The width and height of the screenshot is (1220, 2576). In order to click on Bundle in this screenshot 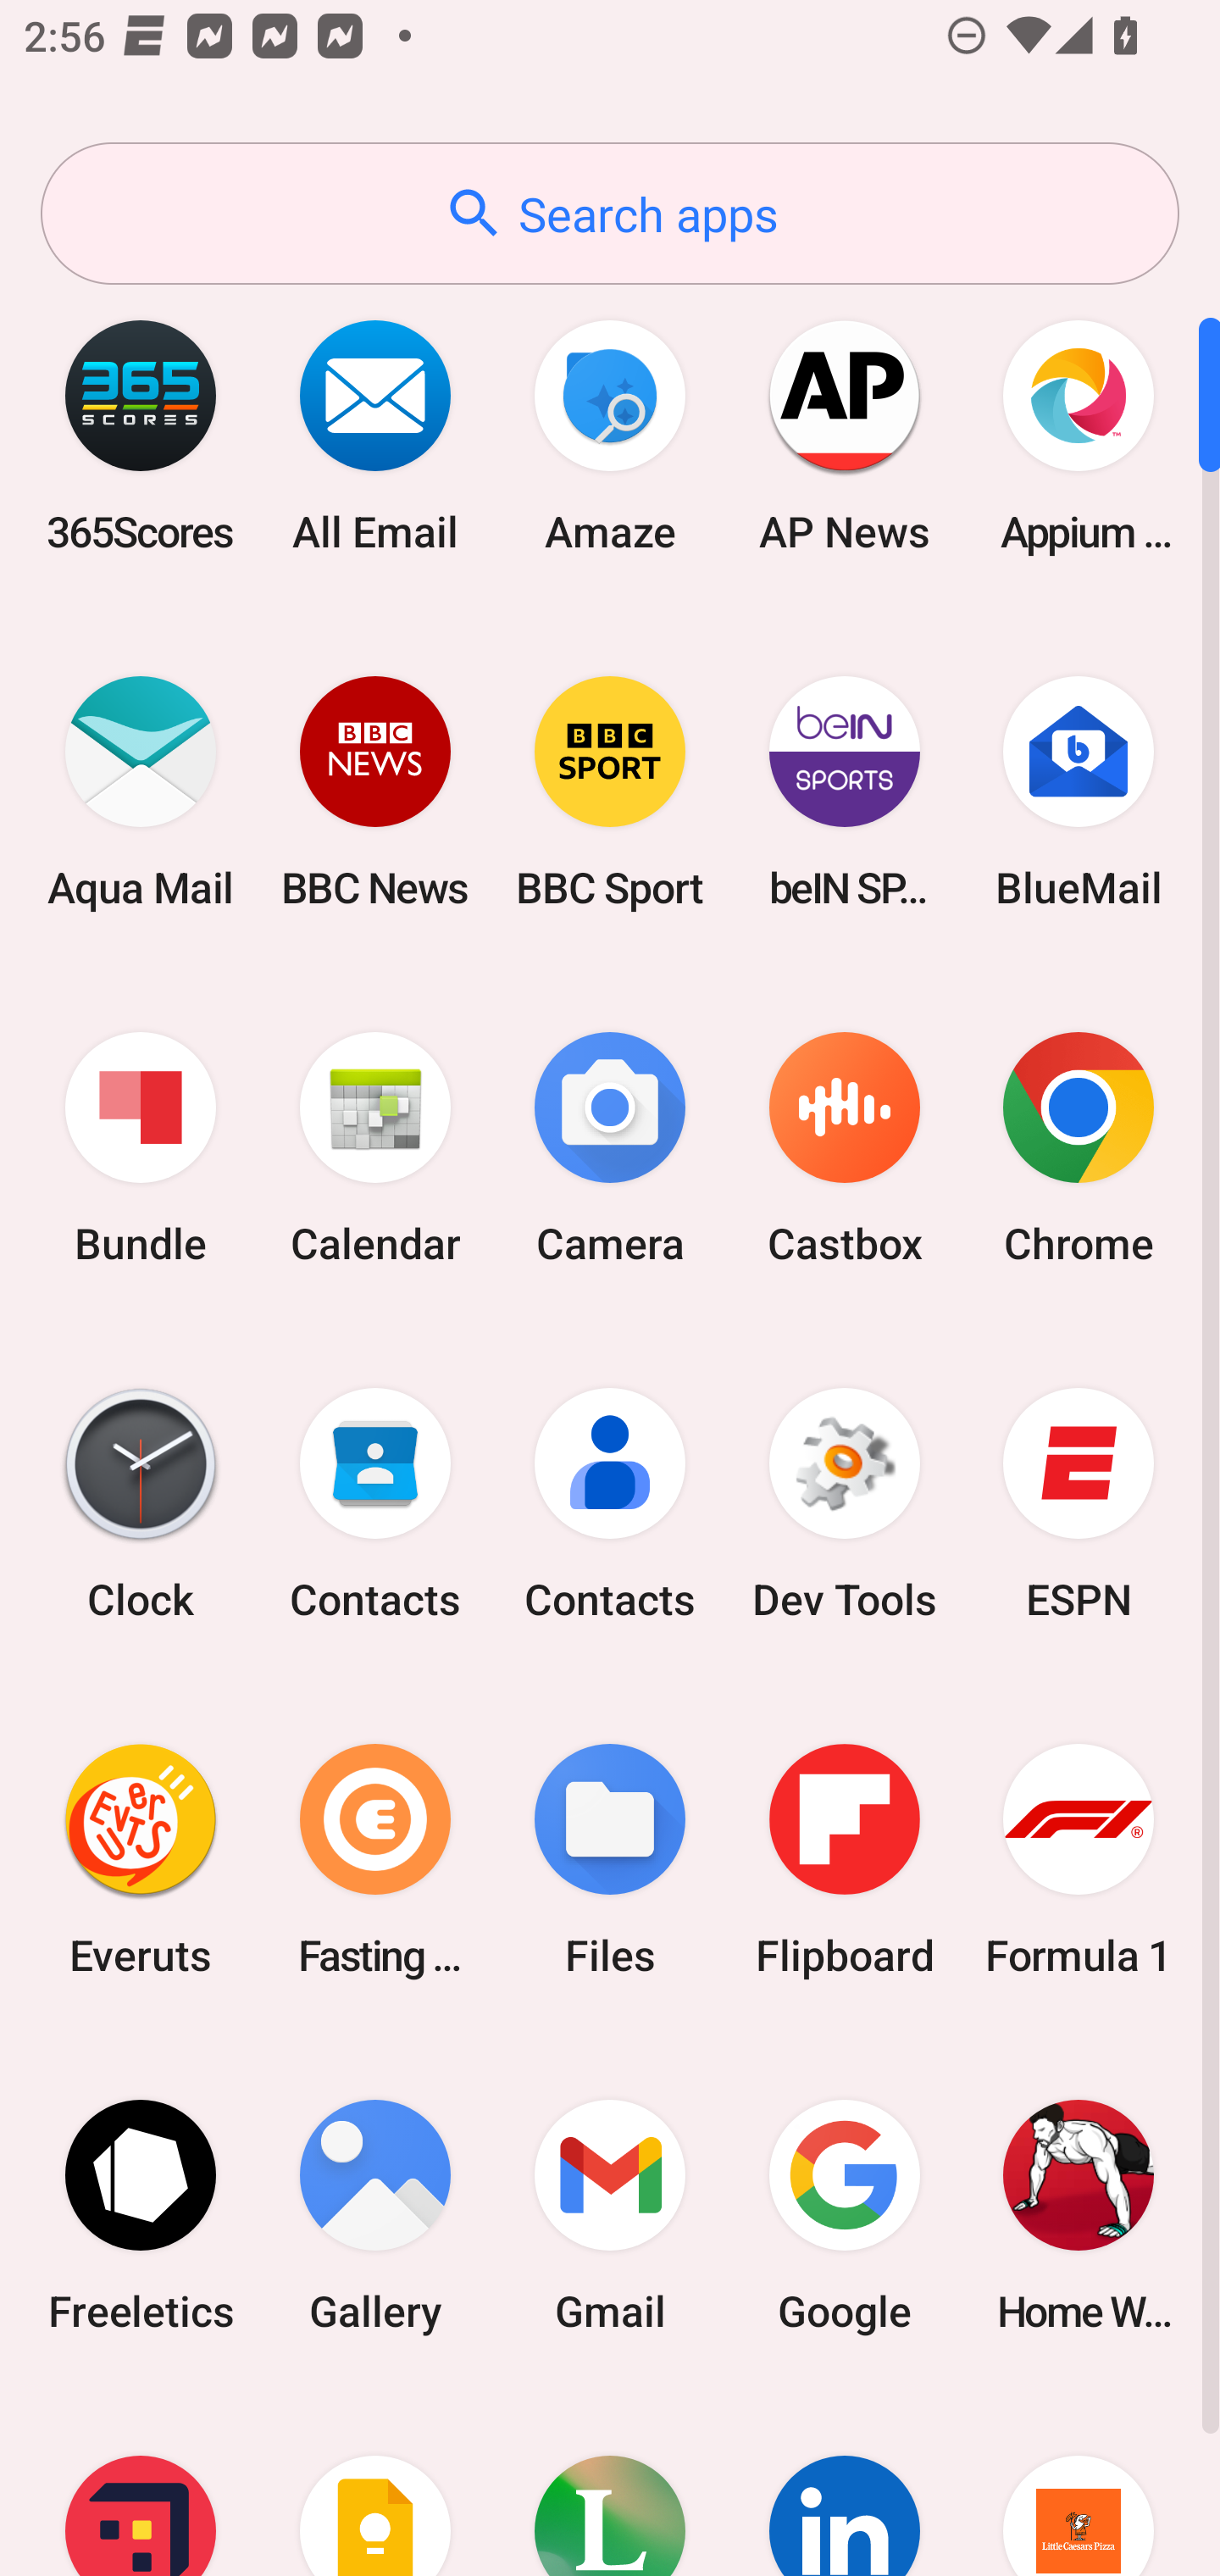, I will do `click(141, 1149)`.